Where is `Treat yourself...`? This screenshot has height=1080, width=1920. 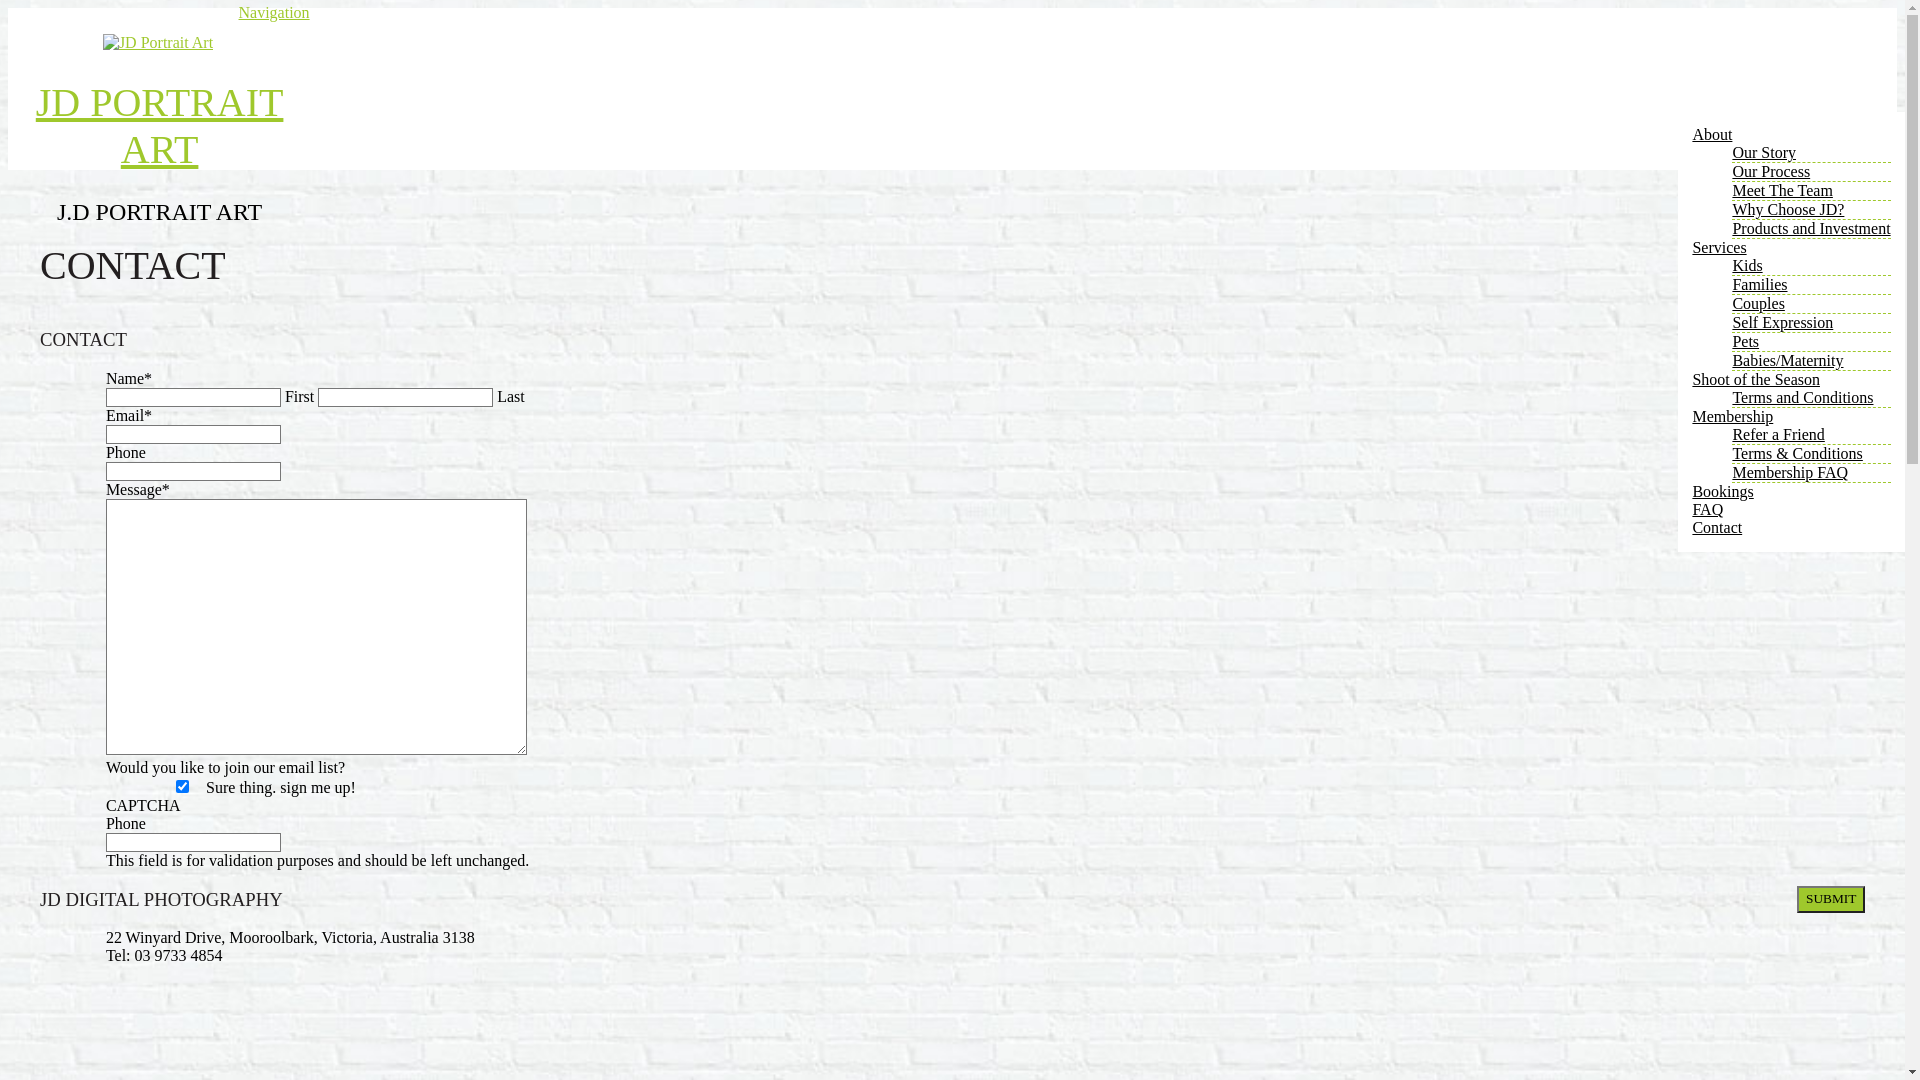
Treat yourself... is located at coordinates (158, 43).